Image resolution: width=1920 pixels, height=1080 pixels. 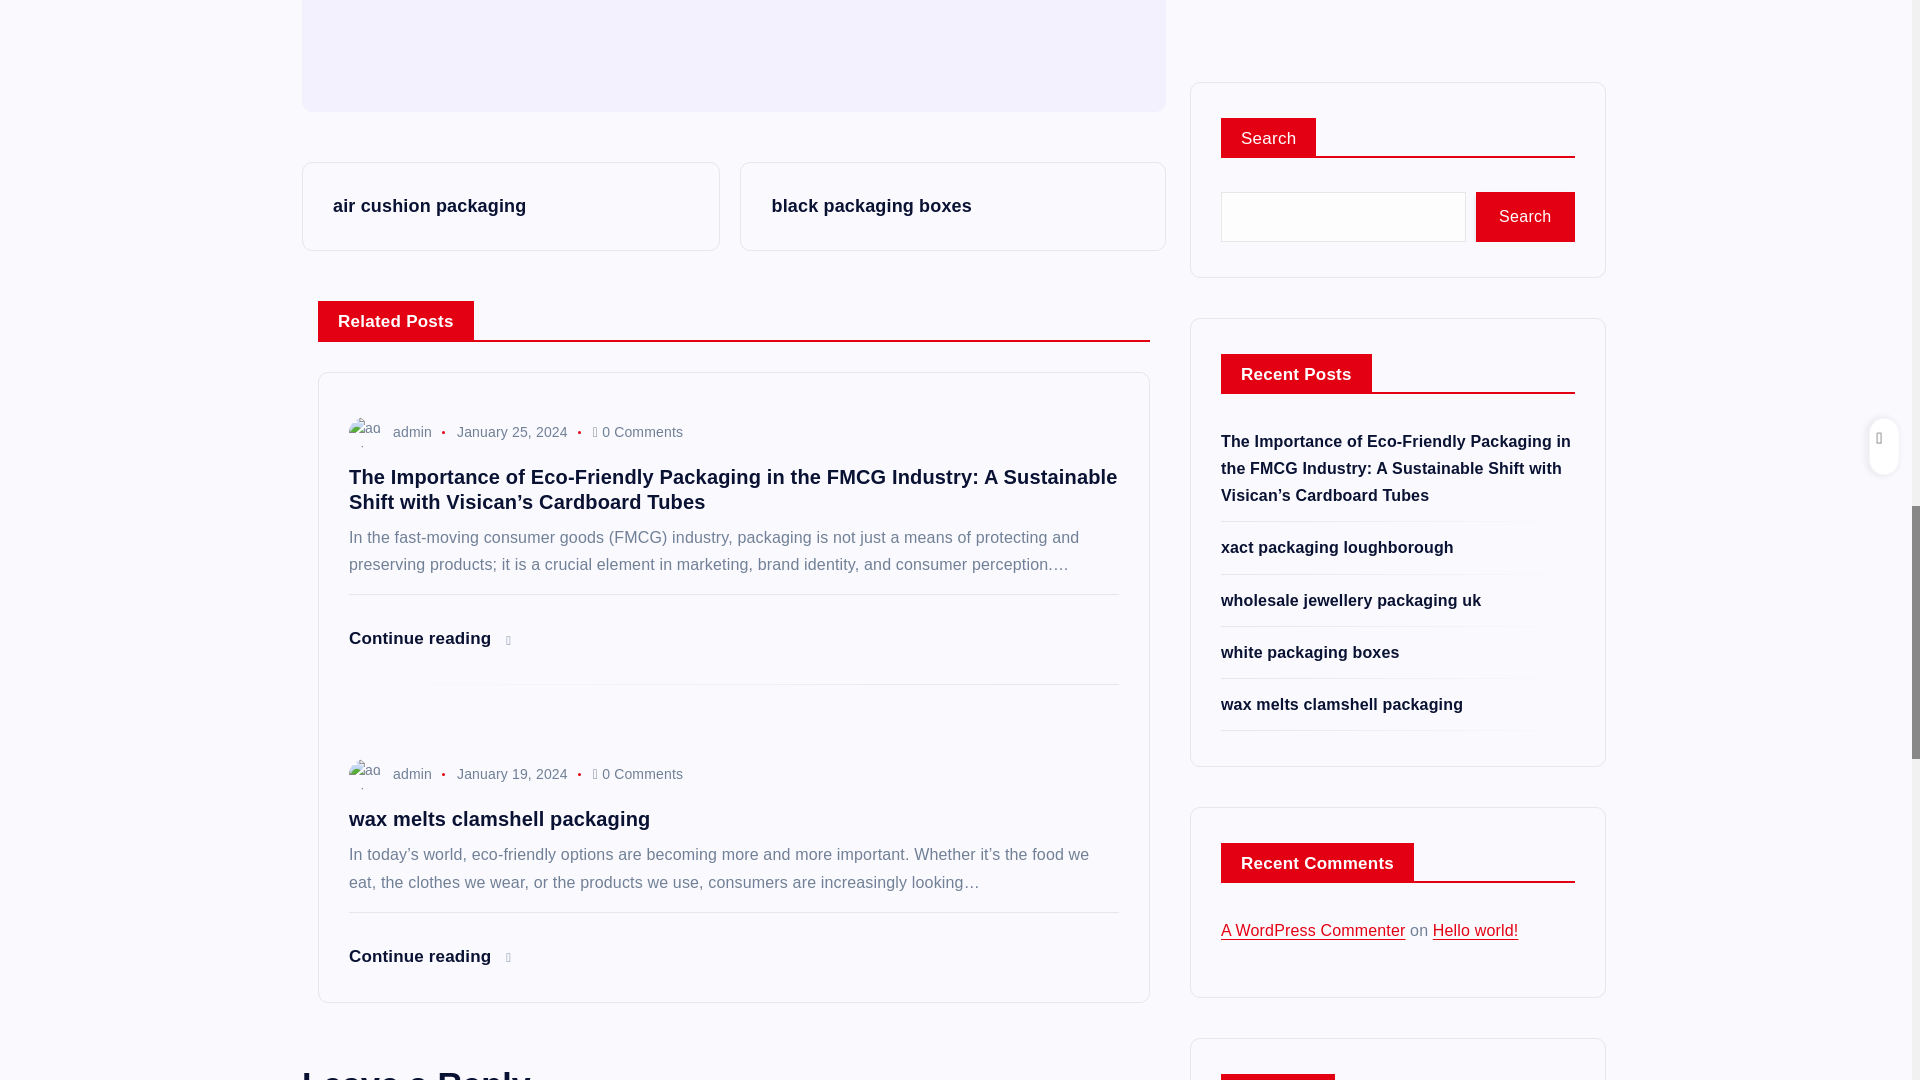 I want to click on admin, so click(x=390, y=432).